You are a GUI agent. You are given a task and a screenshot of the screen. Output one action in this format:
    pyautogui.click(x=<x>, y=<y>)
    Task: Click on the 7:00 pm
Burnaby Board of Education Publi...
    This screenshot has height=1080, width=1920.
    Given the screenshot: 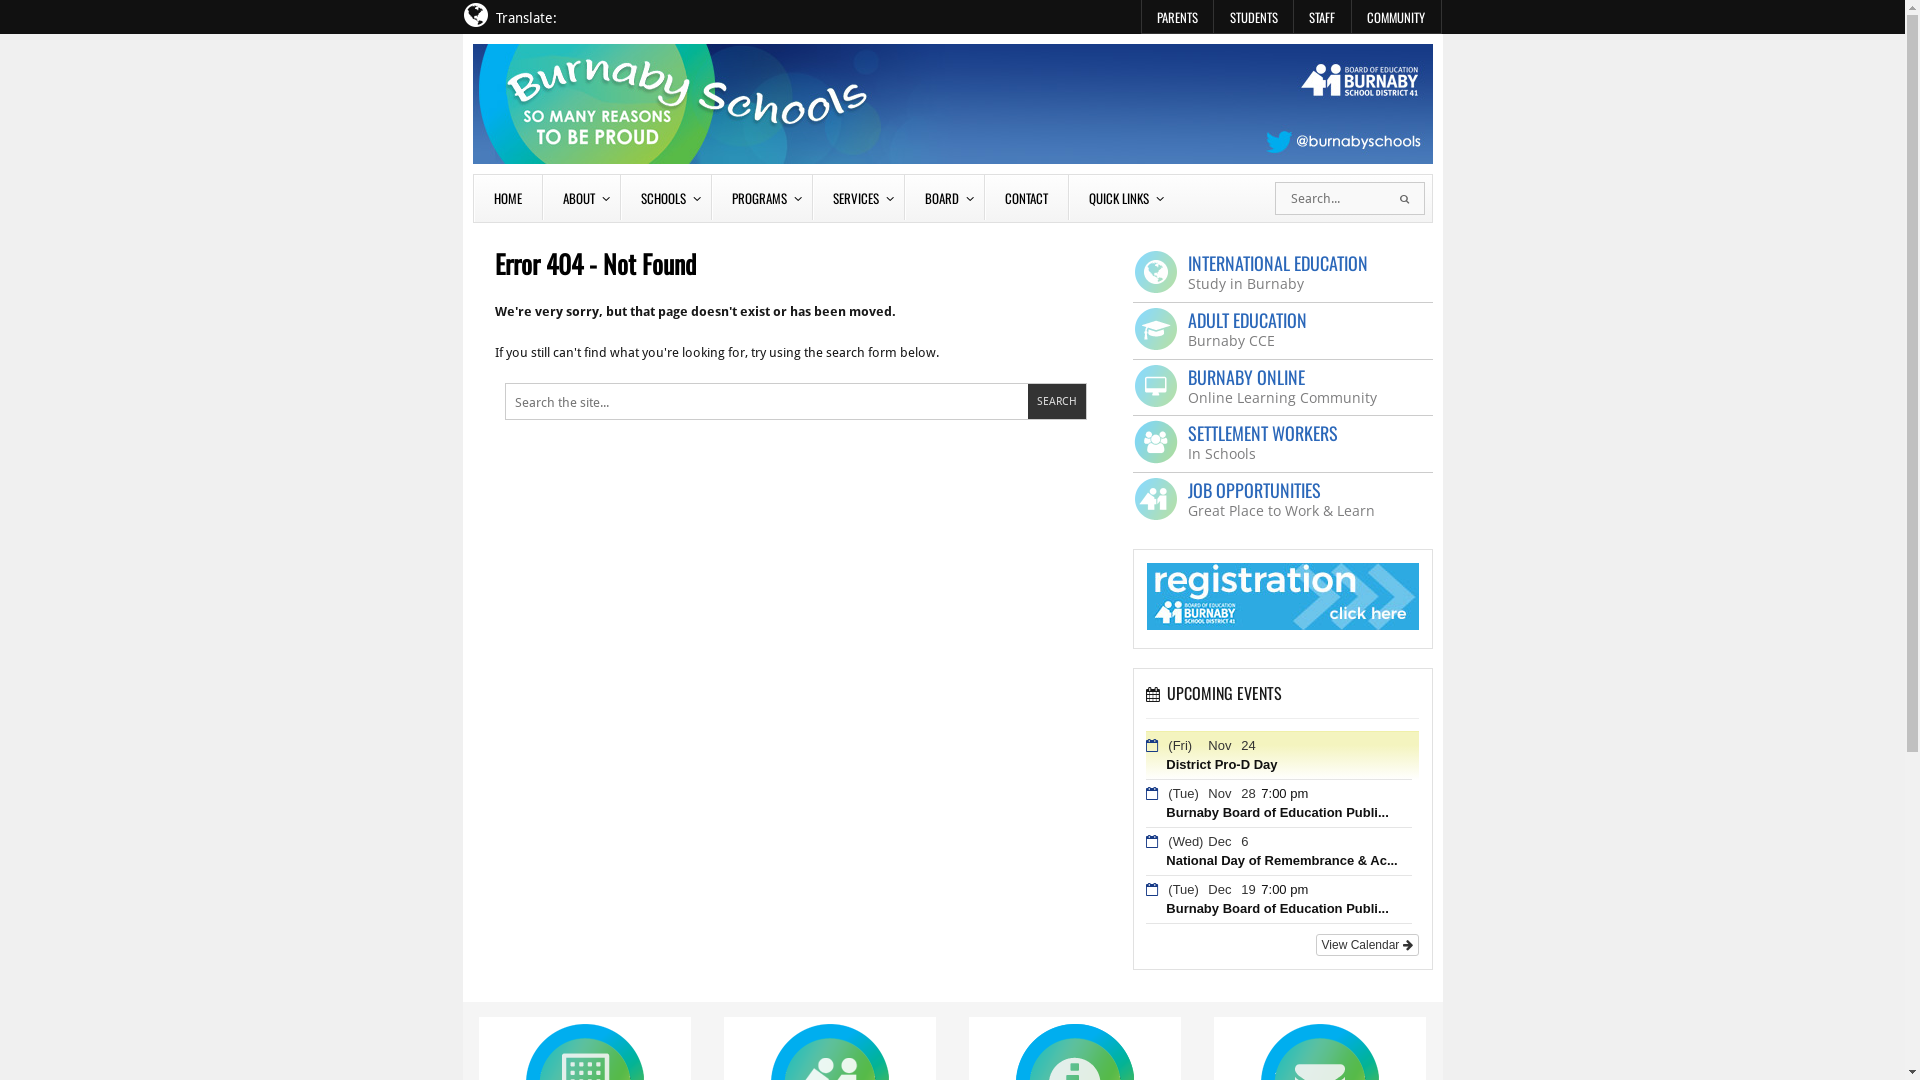 What is the action you would take?
    pyautogui.click(x=1267, y=803)
    